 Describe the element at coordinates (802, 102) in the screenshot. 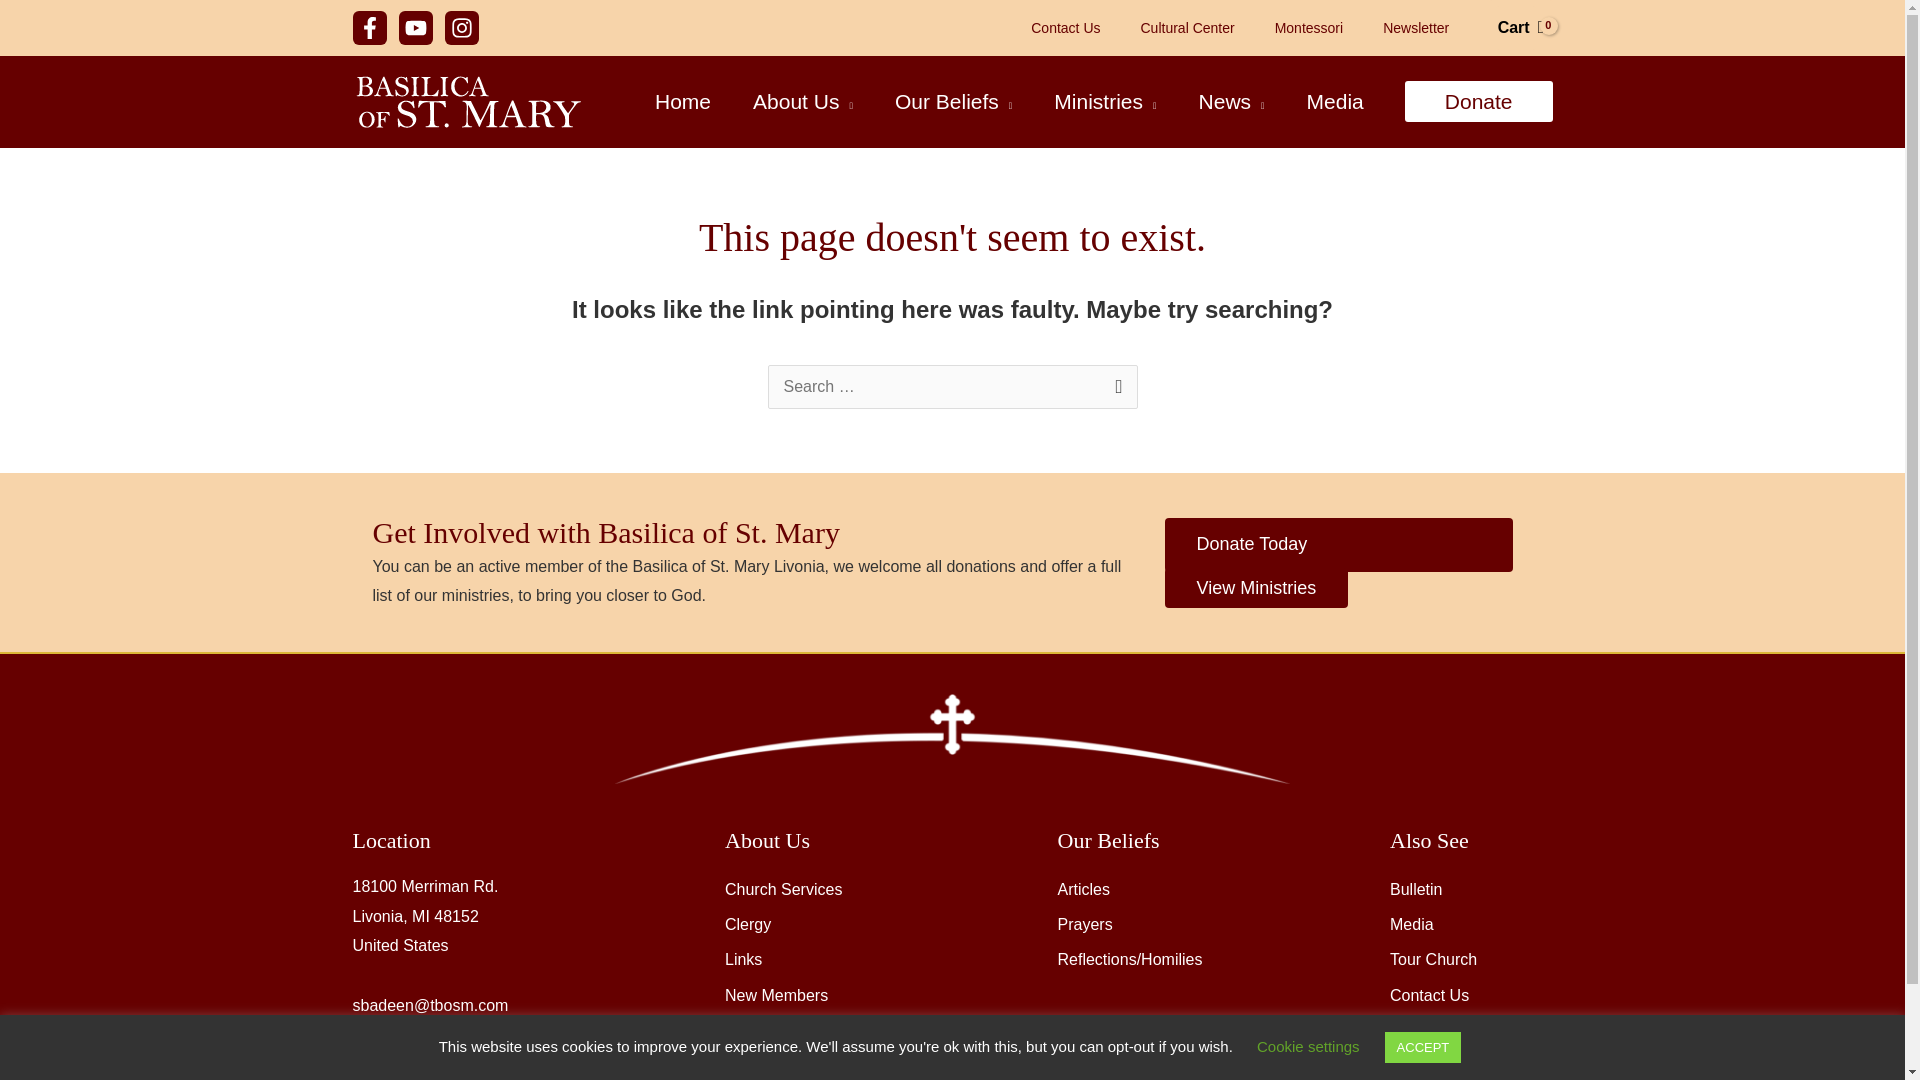

I see `About Us` at that location.